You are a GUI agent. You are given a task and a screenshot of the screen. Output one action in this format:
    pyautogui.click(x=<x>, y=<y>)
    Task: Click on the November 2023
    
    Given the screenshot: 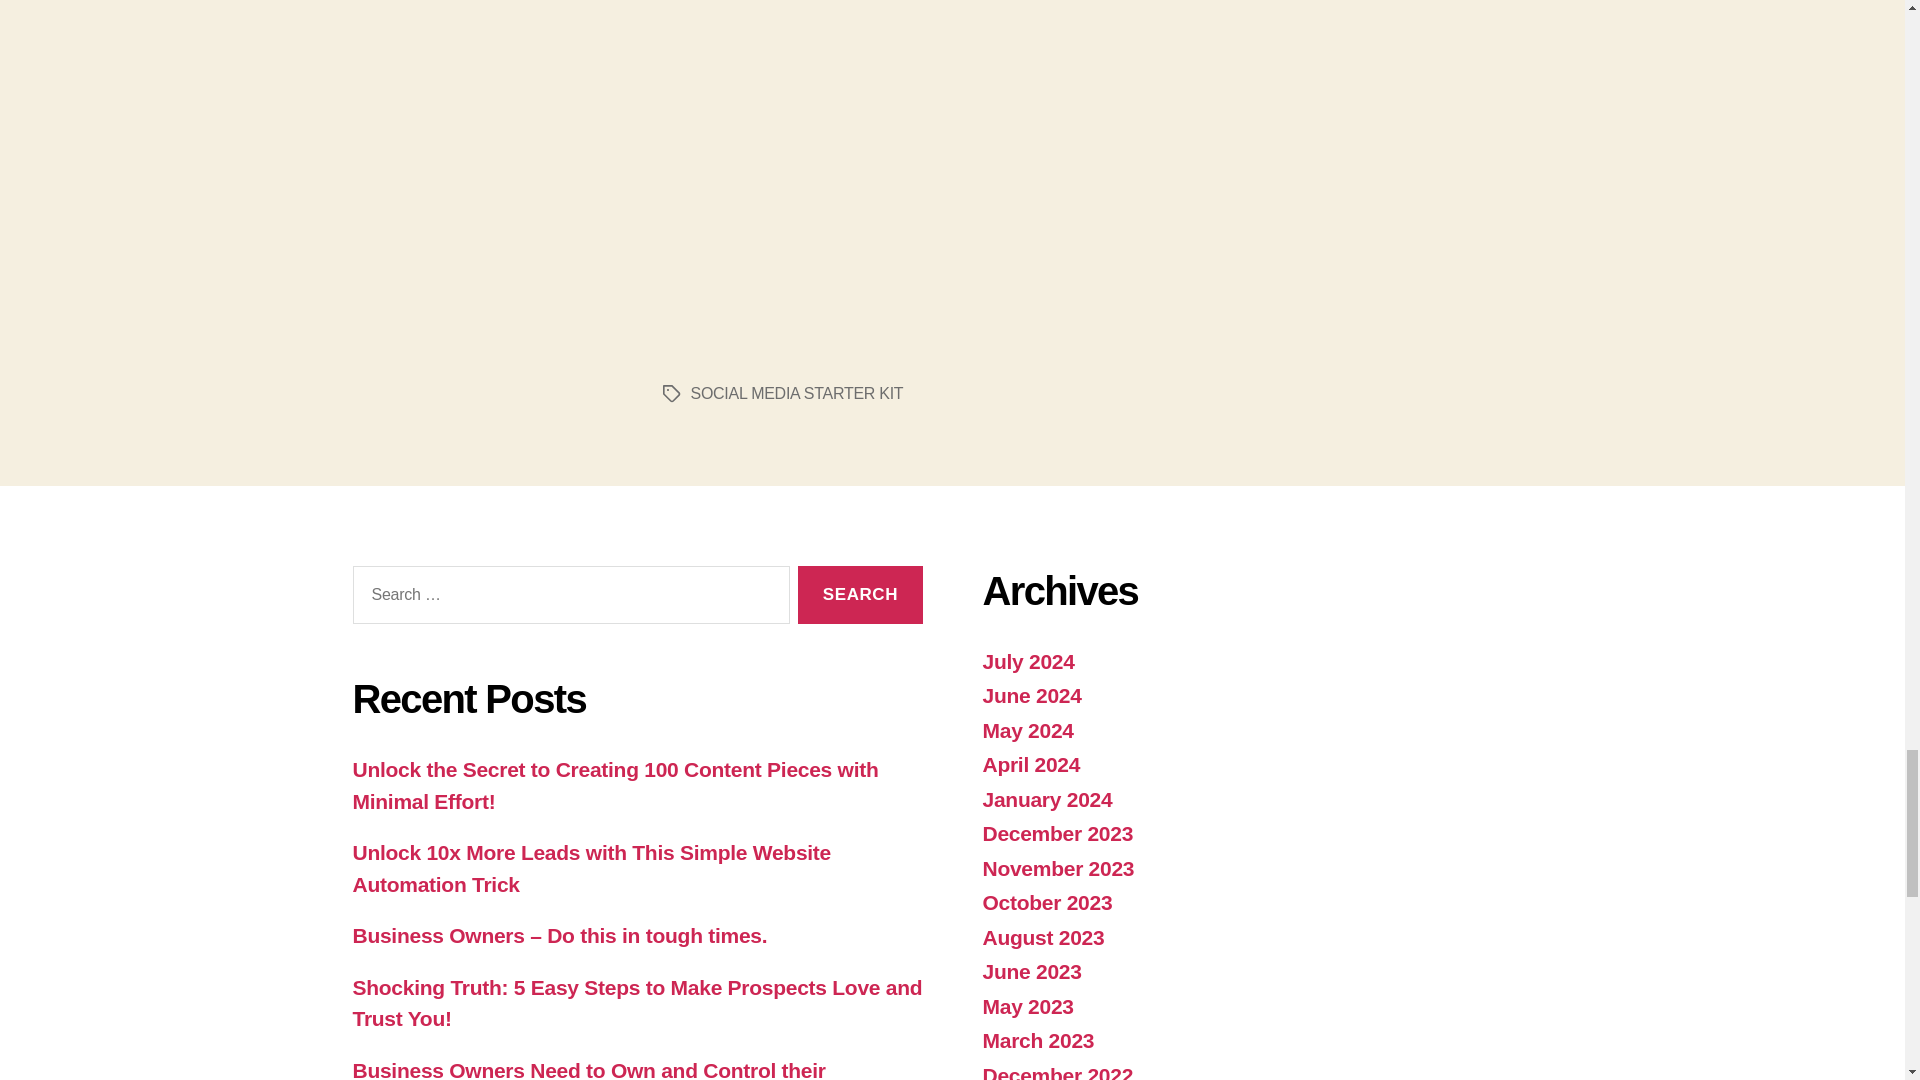 What is the action you would take?
    pyautogui.click(x=1058, y=868)
    